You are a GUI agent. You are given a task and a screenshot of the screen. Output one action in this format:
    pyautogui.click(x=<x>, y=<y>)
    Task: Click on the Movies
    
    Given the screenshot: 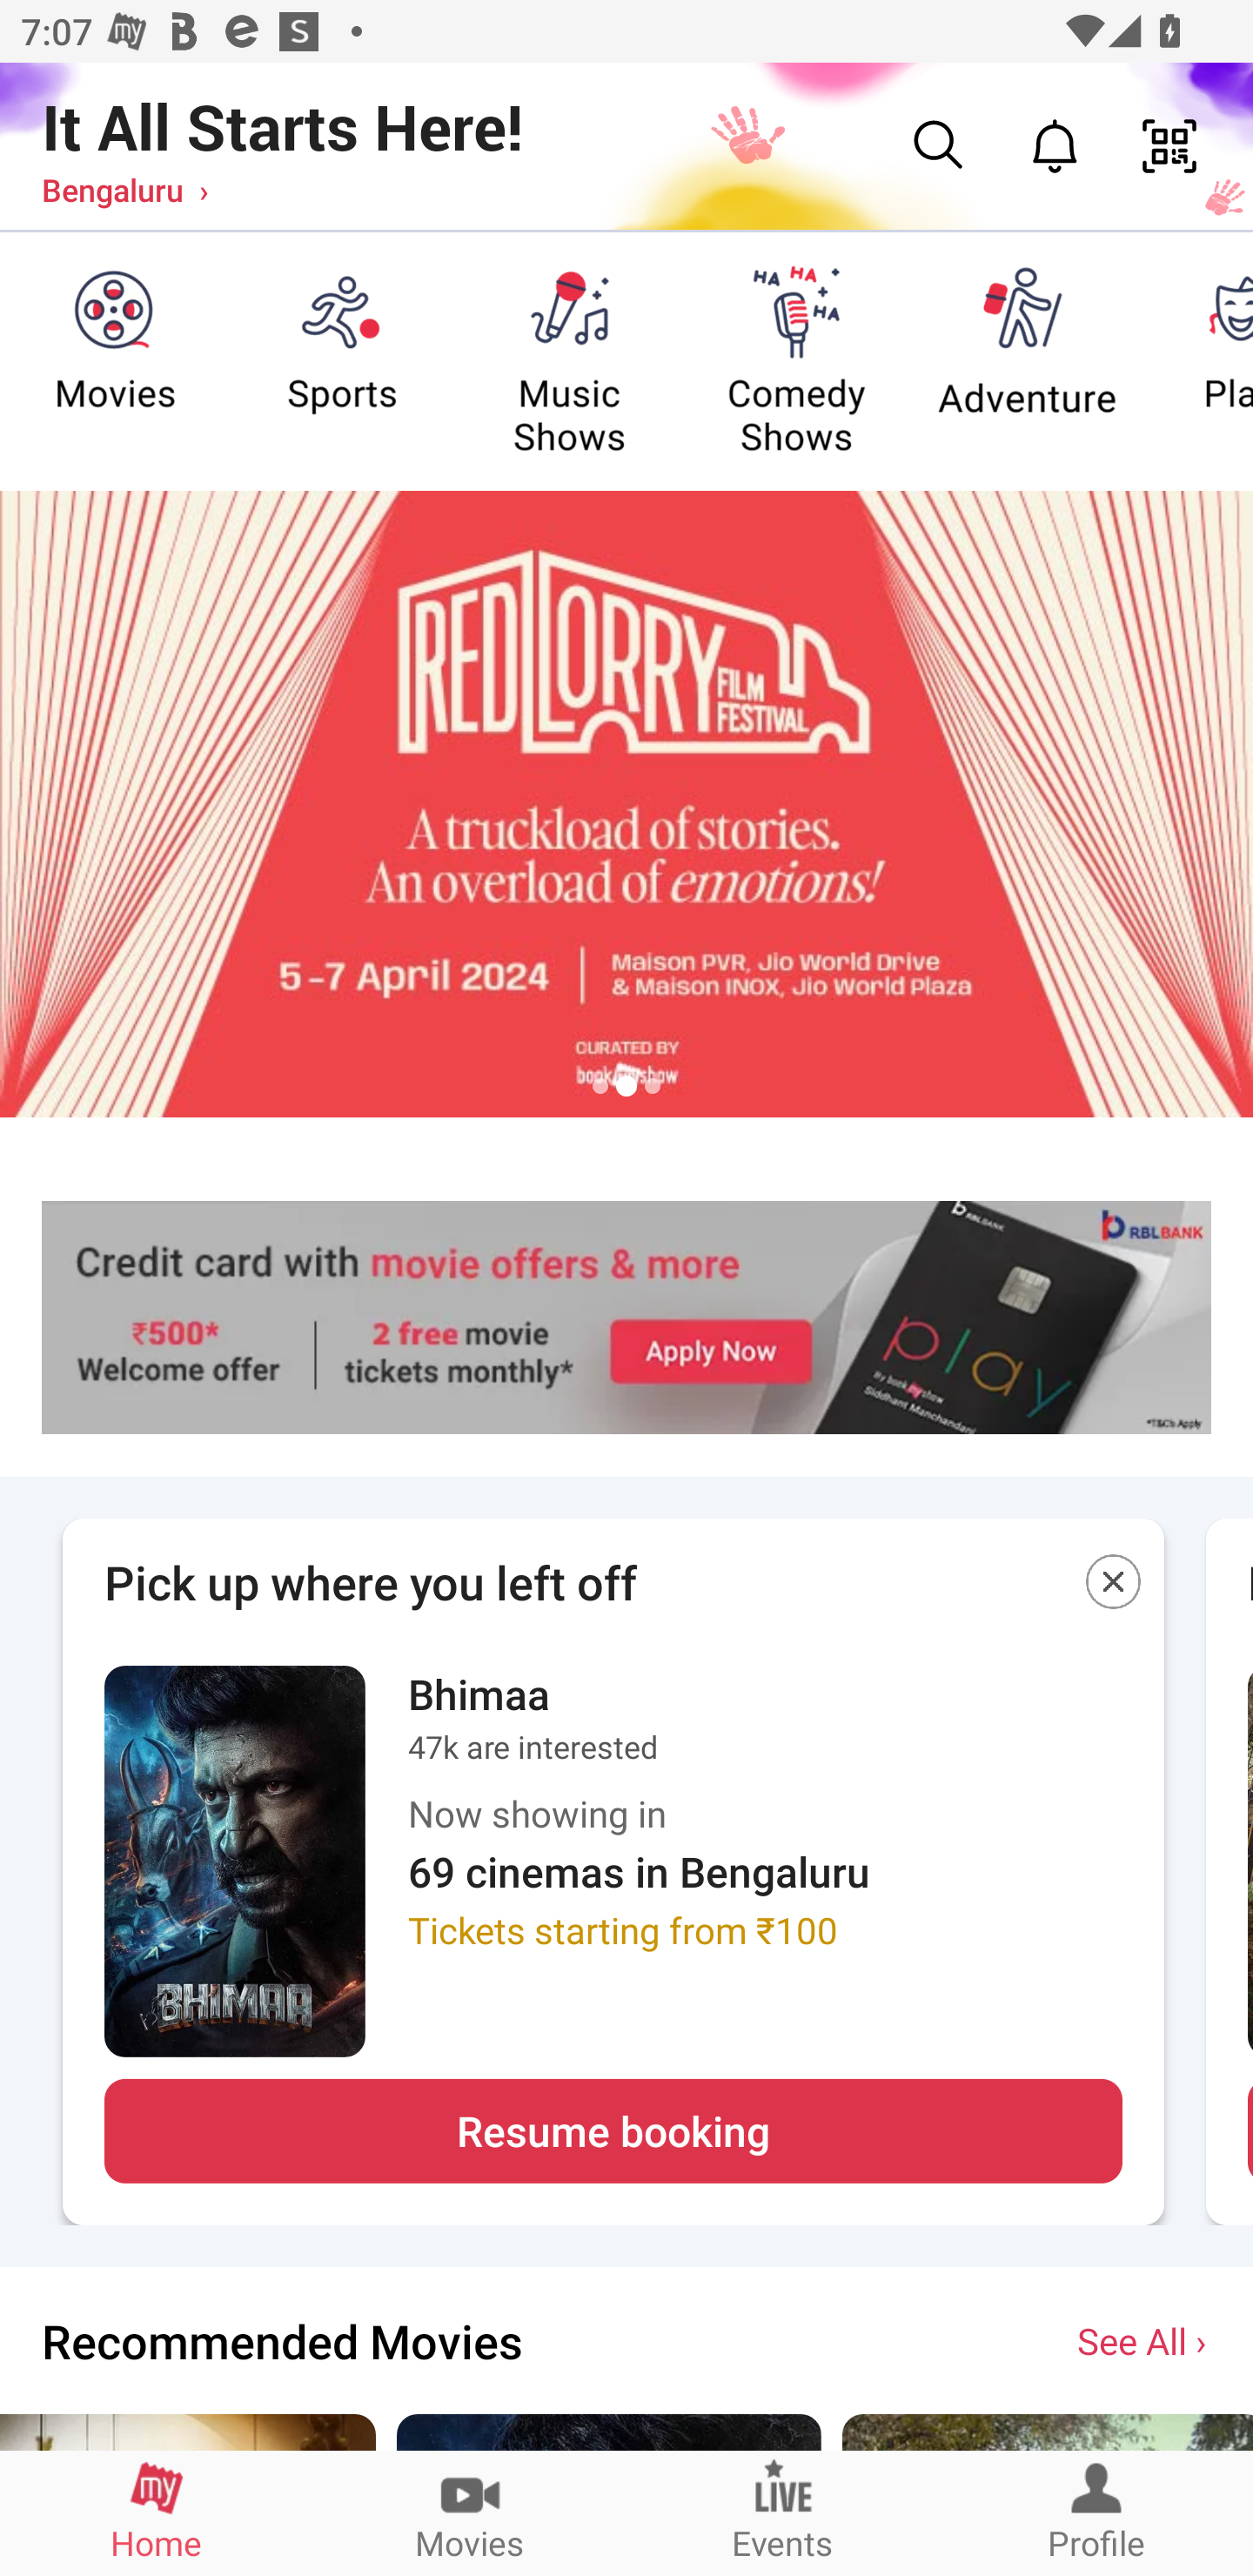 What is the action you would take?
    pyautogui.click(x=470, y=2512)
    